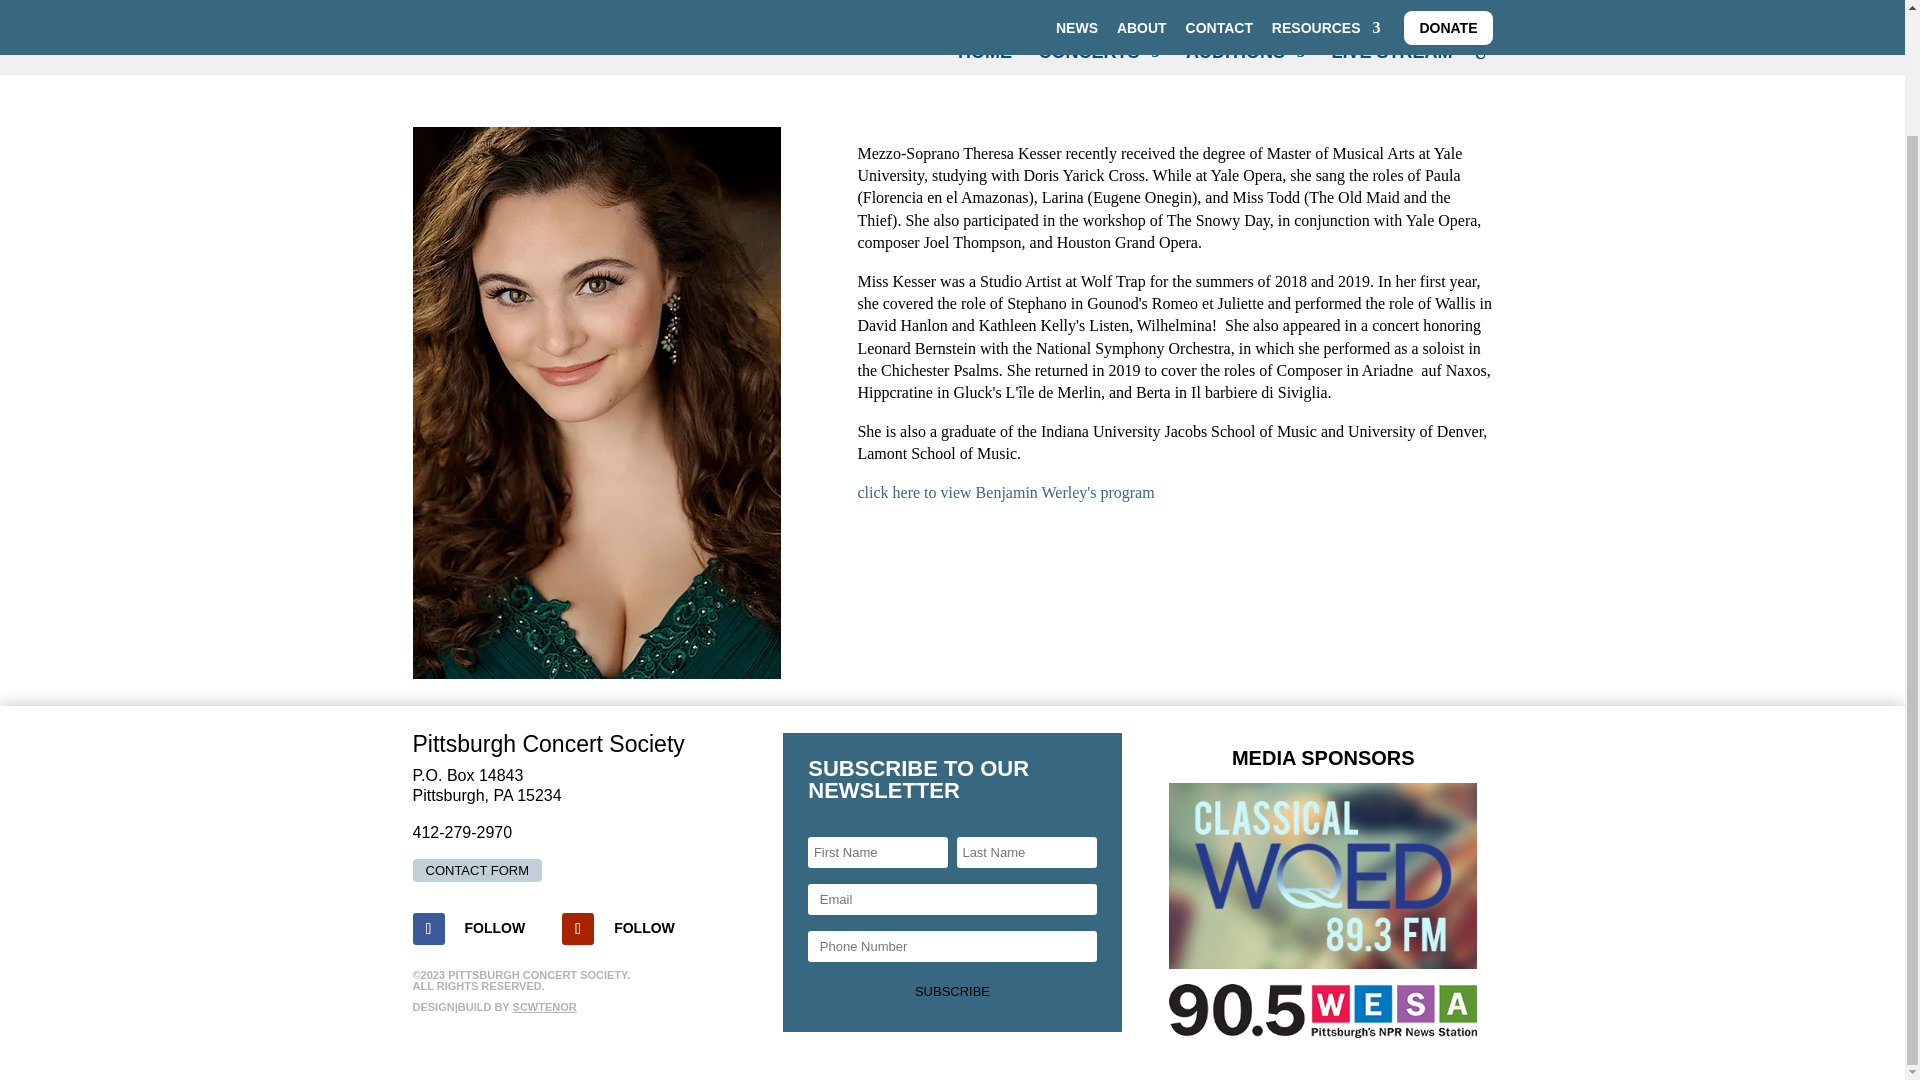  Describe the element at coordinates (1004, 492) in the screenshot. I see `click here to view Benjamin Werley's program` at that location.